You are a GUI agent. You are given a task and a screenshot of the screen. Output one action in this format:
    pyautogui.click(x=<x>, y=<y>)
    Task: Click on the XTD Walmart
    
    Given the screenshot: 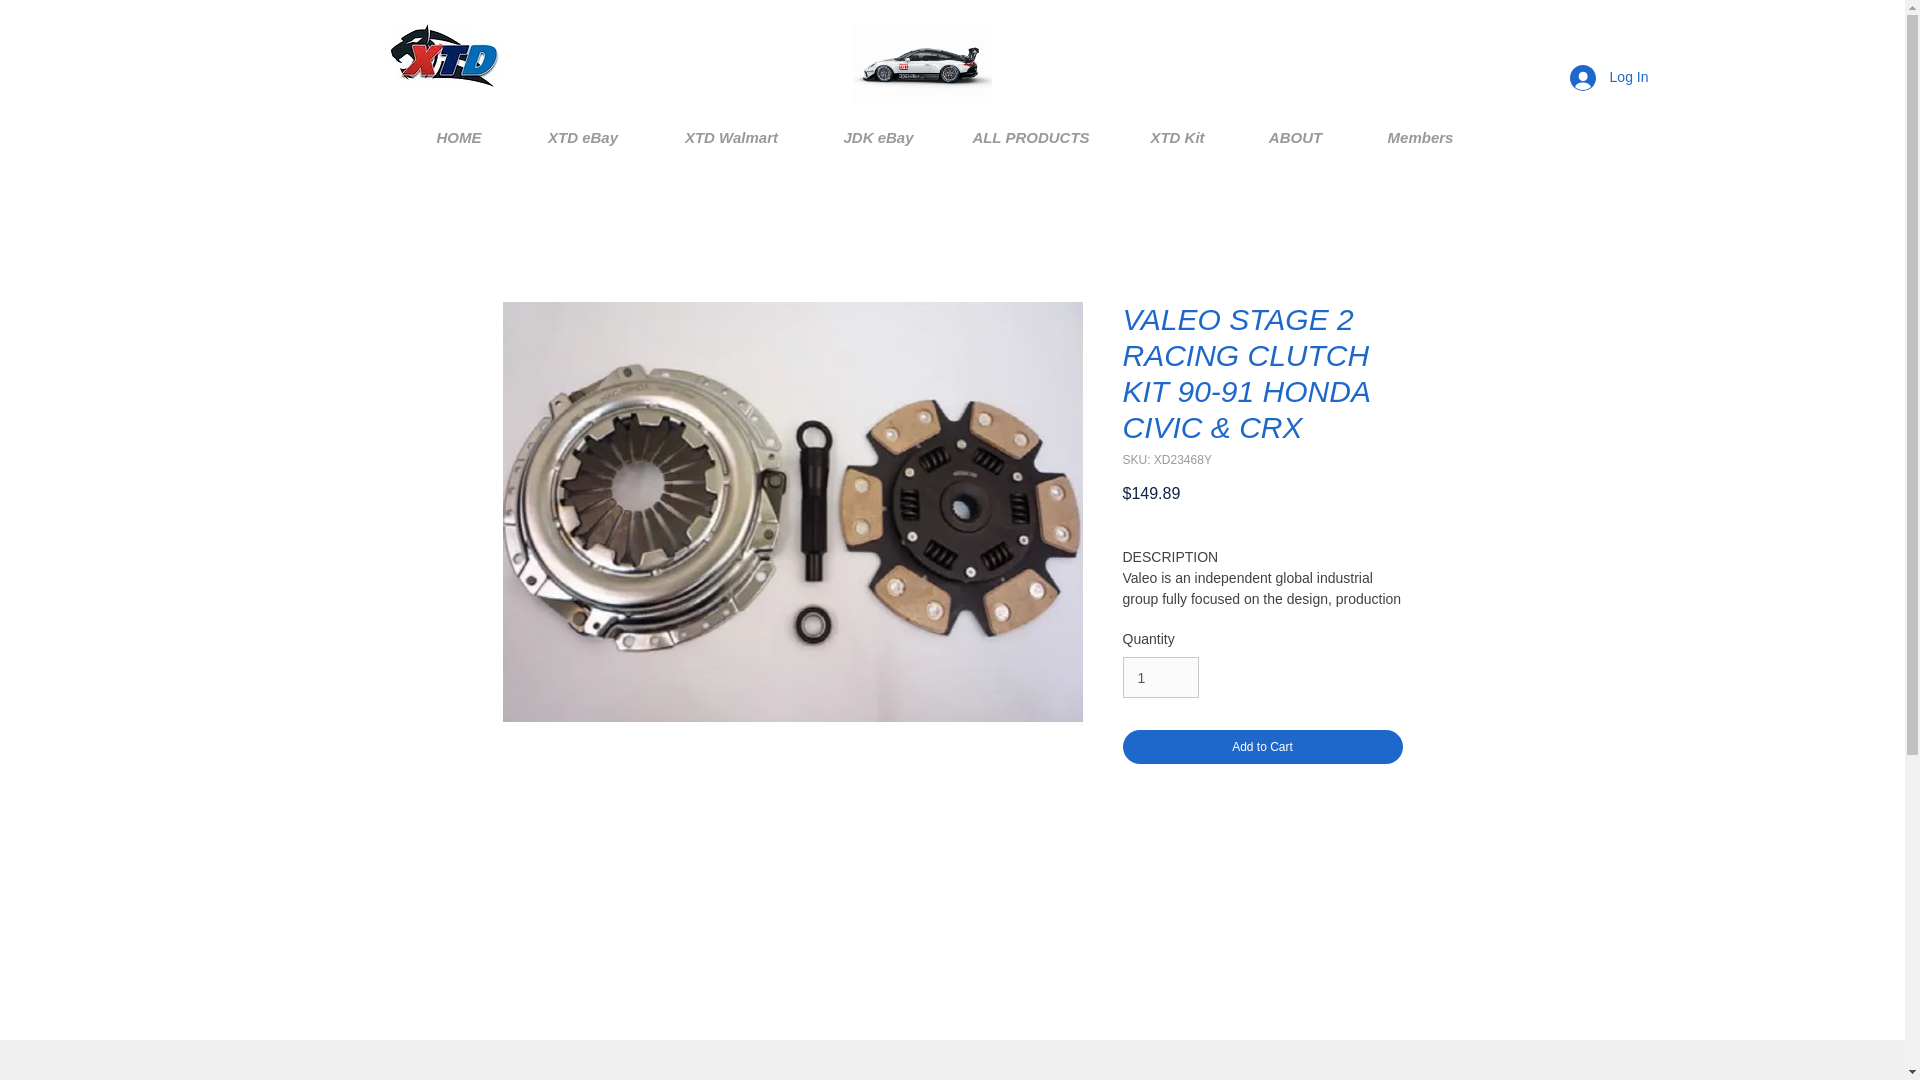 What is the action you would take?
    pyautogui.click(x=731, y=138)
    